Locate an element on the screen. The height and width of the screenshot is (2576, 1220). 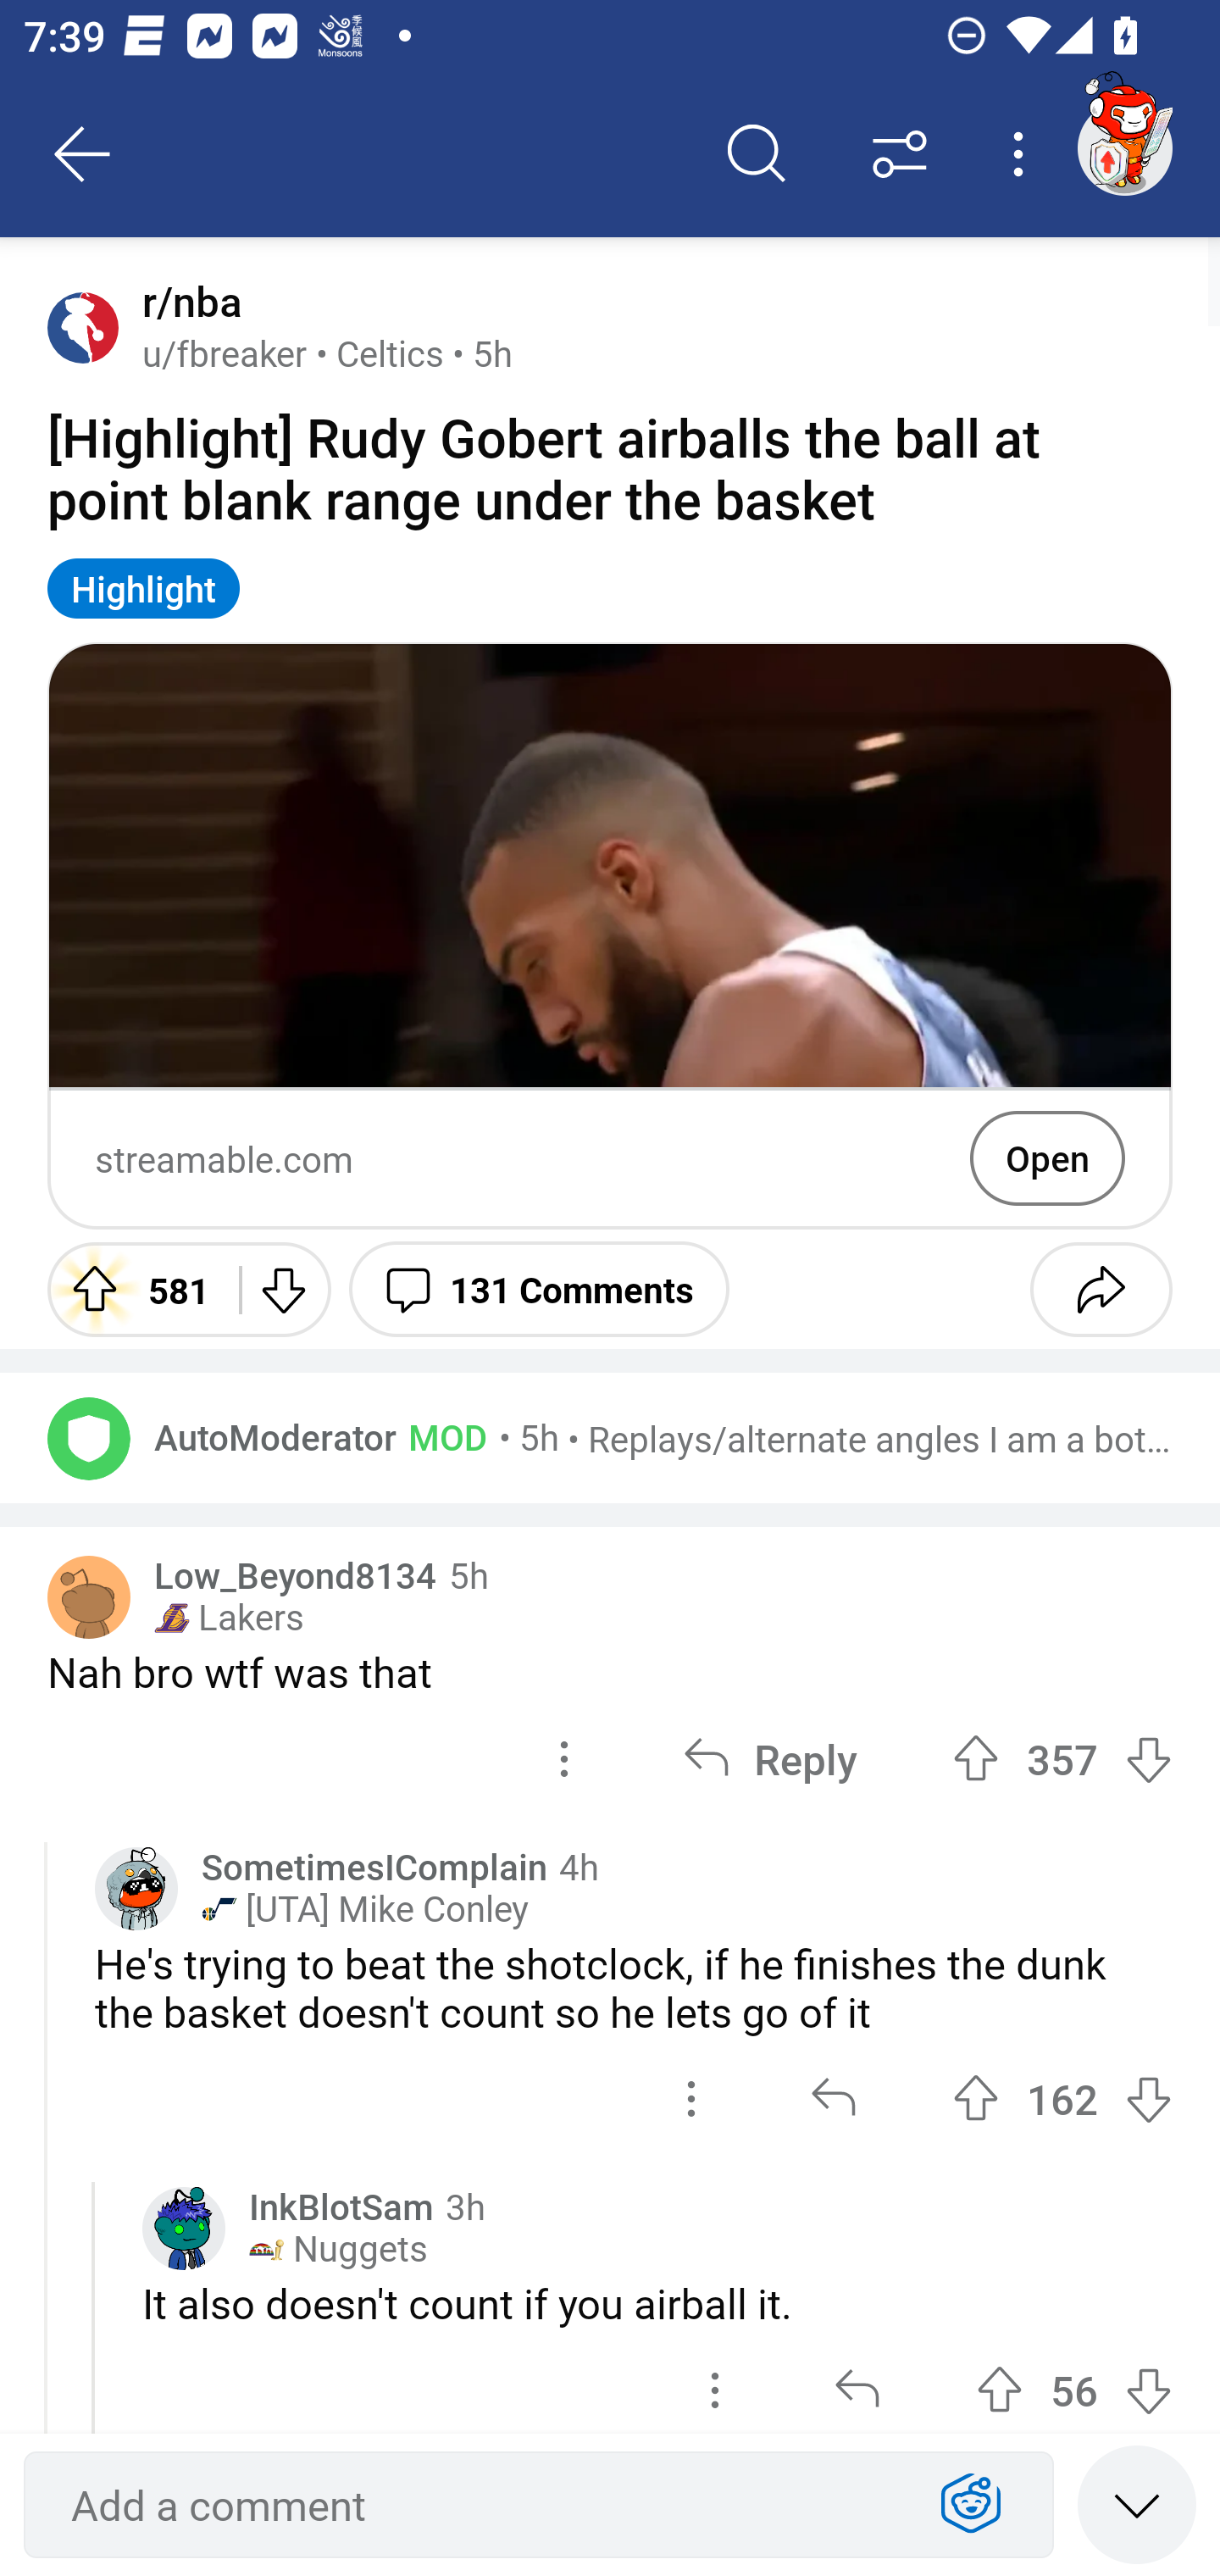
options is located at coordinates (691, 2099).